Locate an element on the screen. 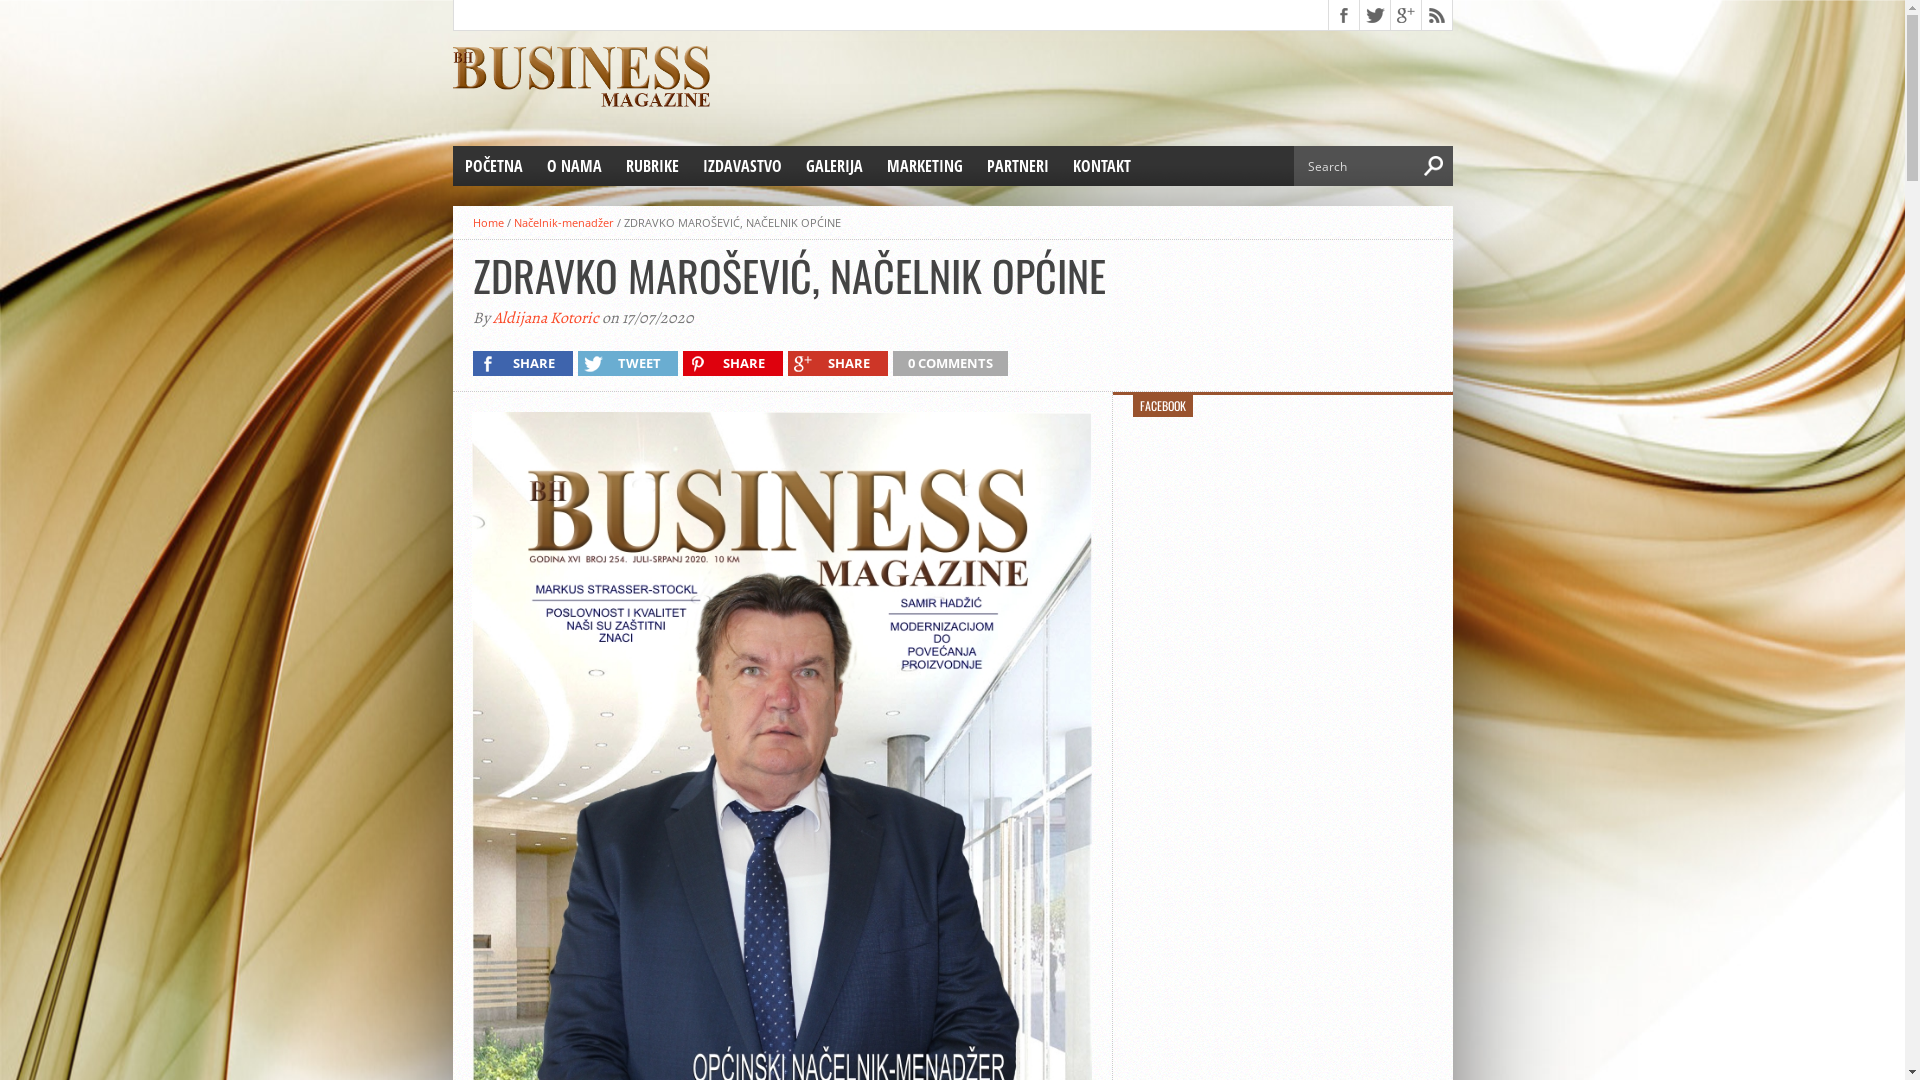 This screenshot has width=1920, height=1080. O NAMA is located at coordinates (574, 166).